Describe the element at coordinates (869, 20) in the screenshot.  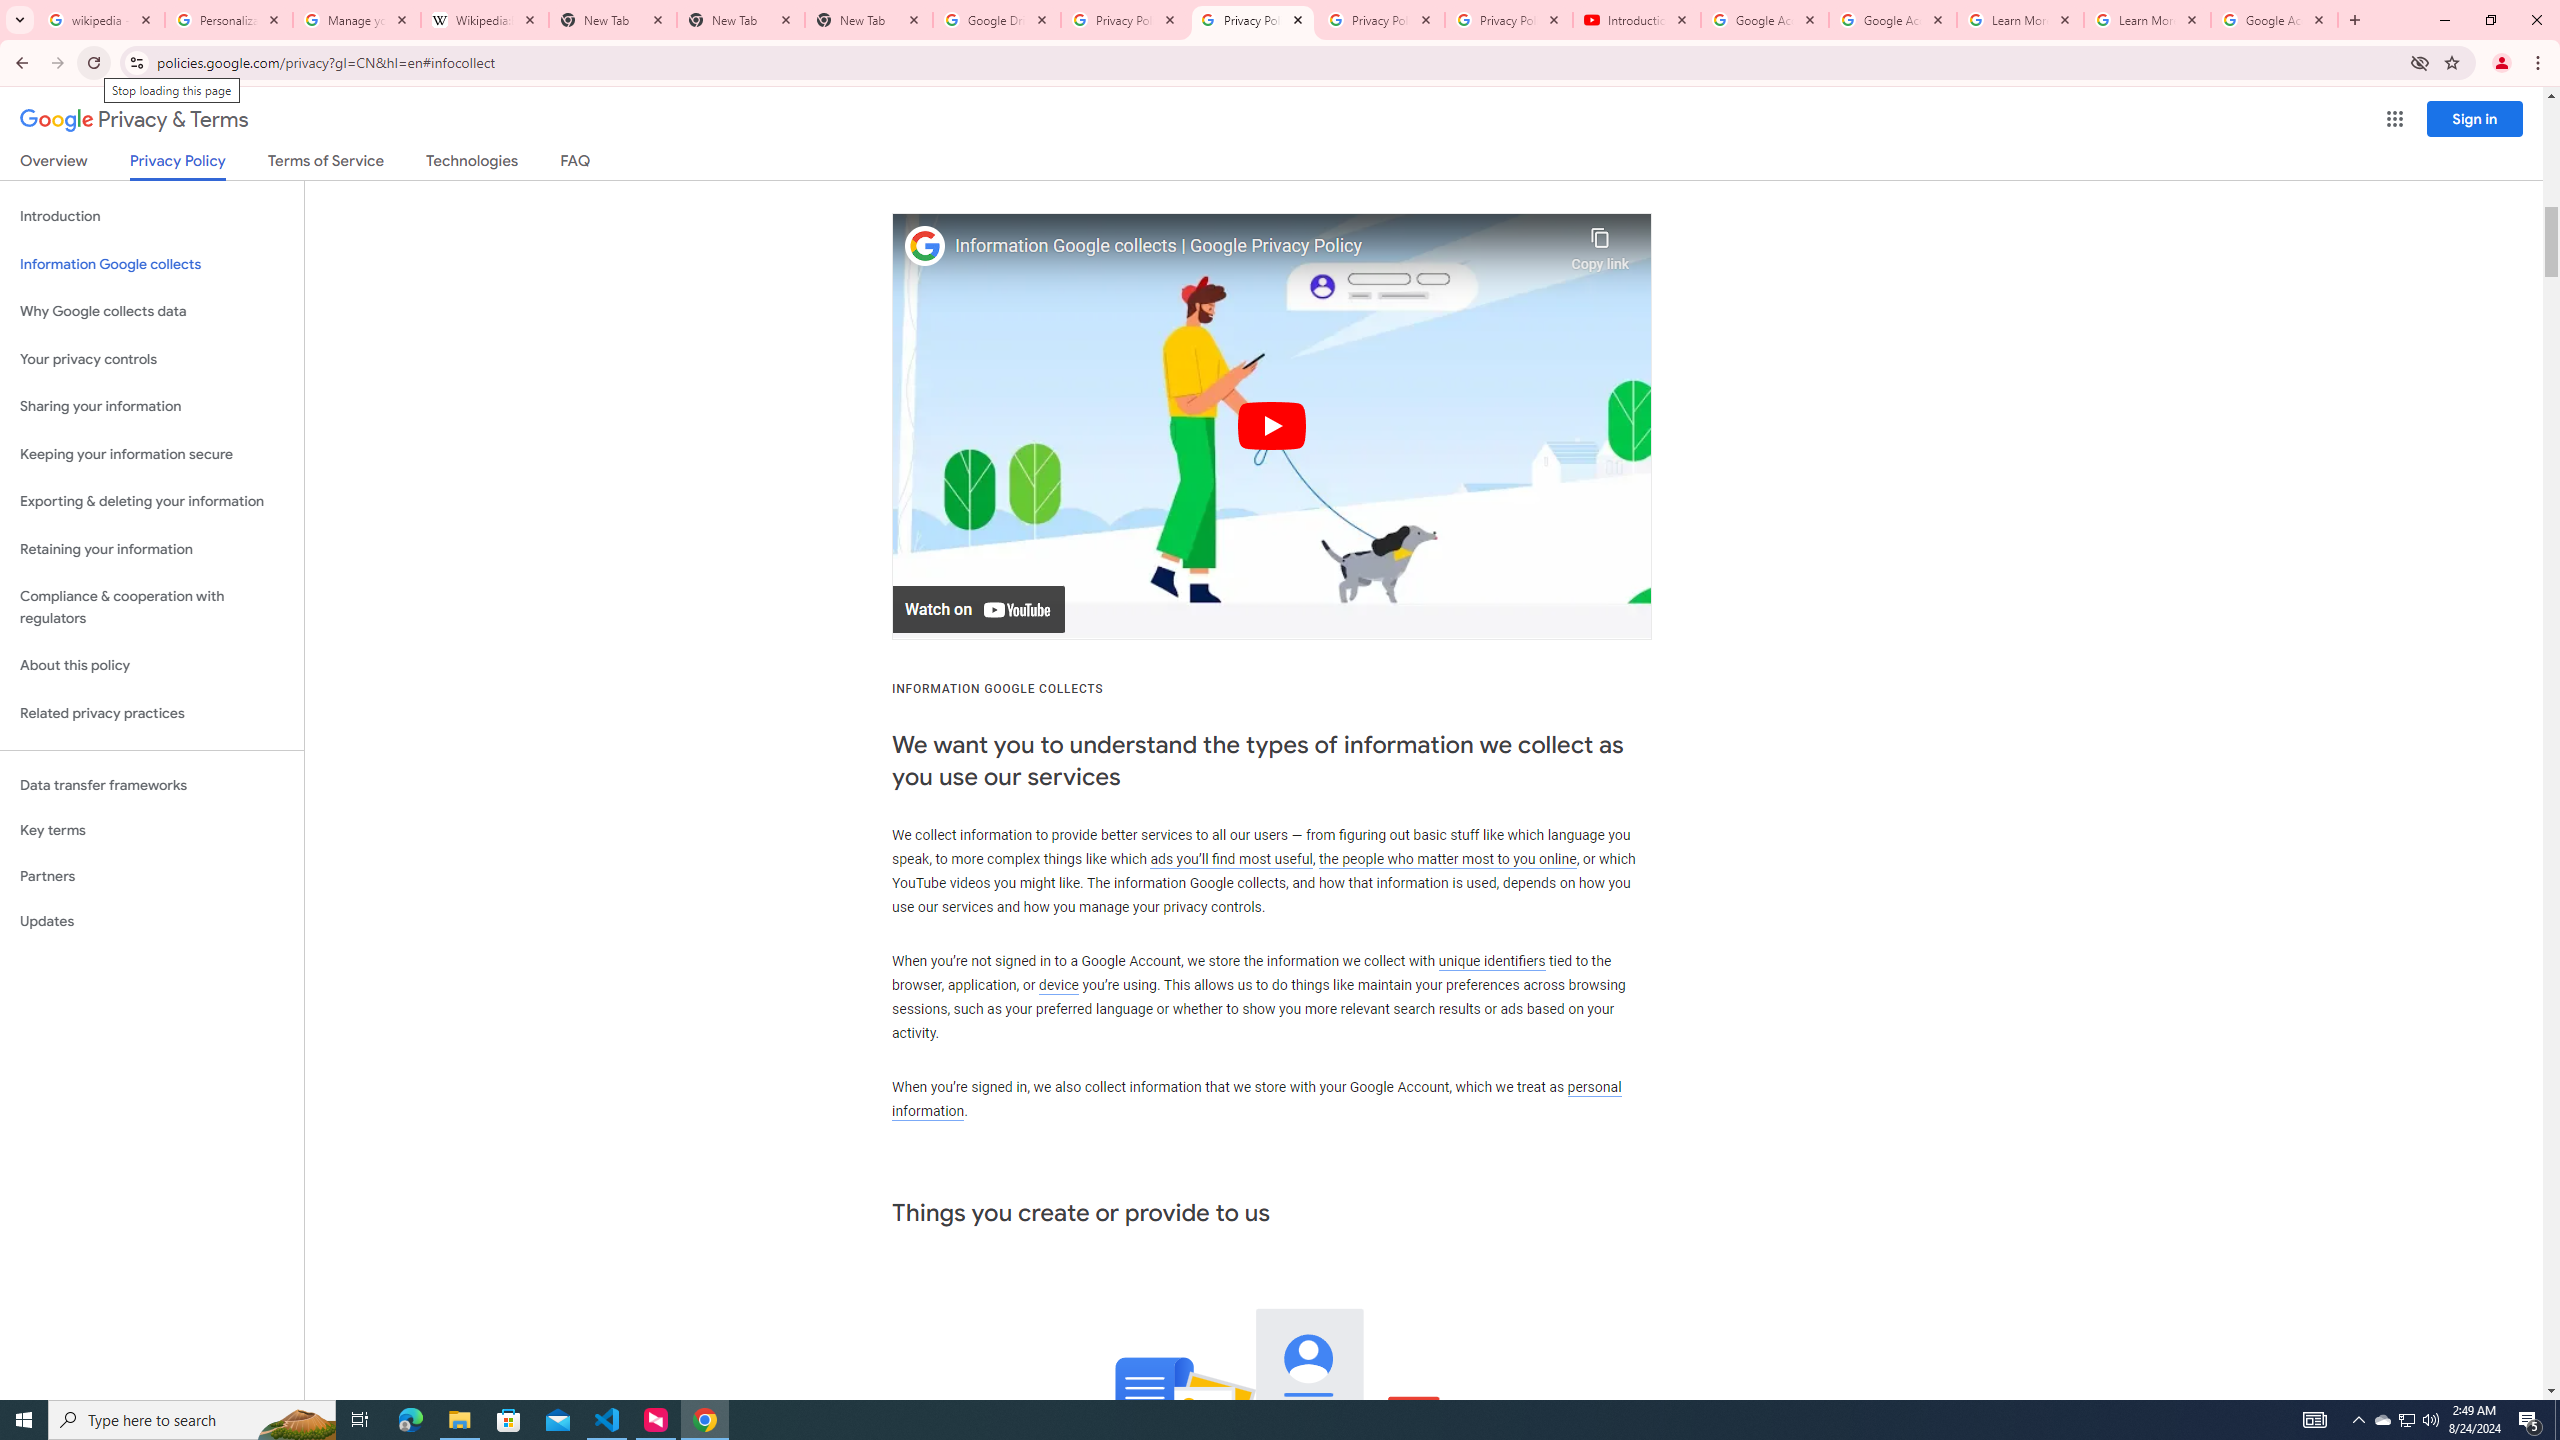
I see `New Tab` at that location.